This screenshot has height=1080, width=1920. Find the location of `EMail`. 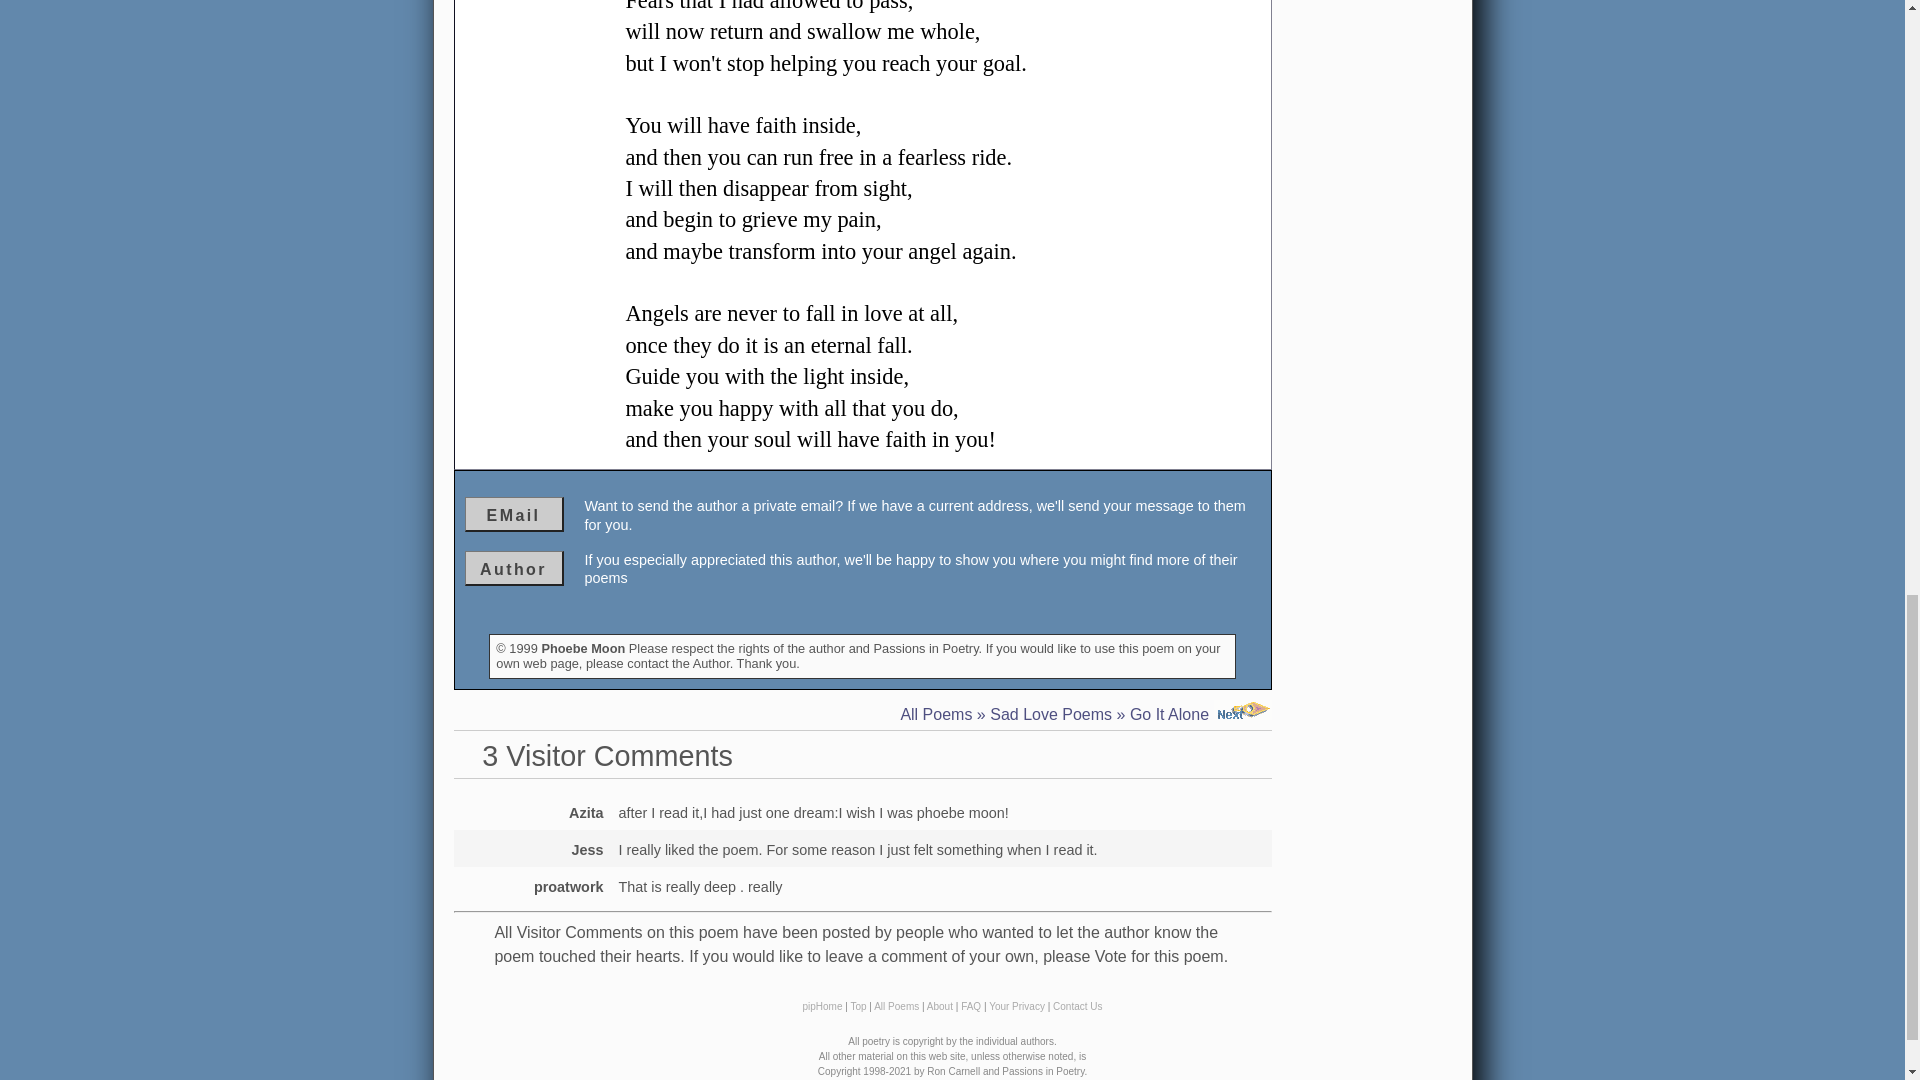

EMail is located at coordinates (513, 514).